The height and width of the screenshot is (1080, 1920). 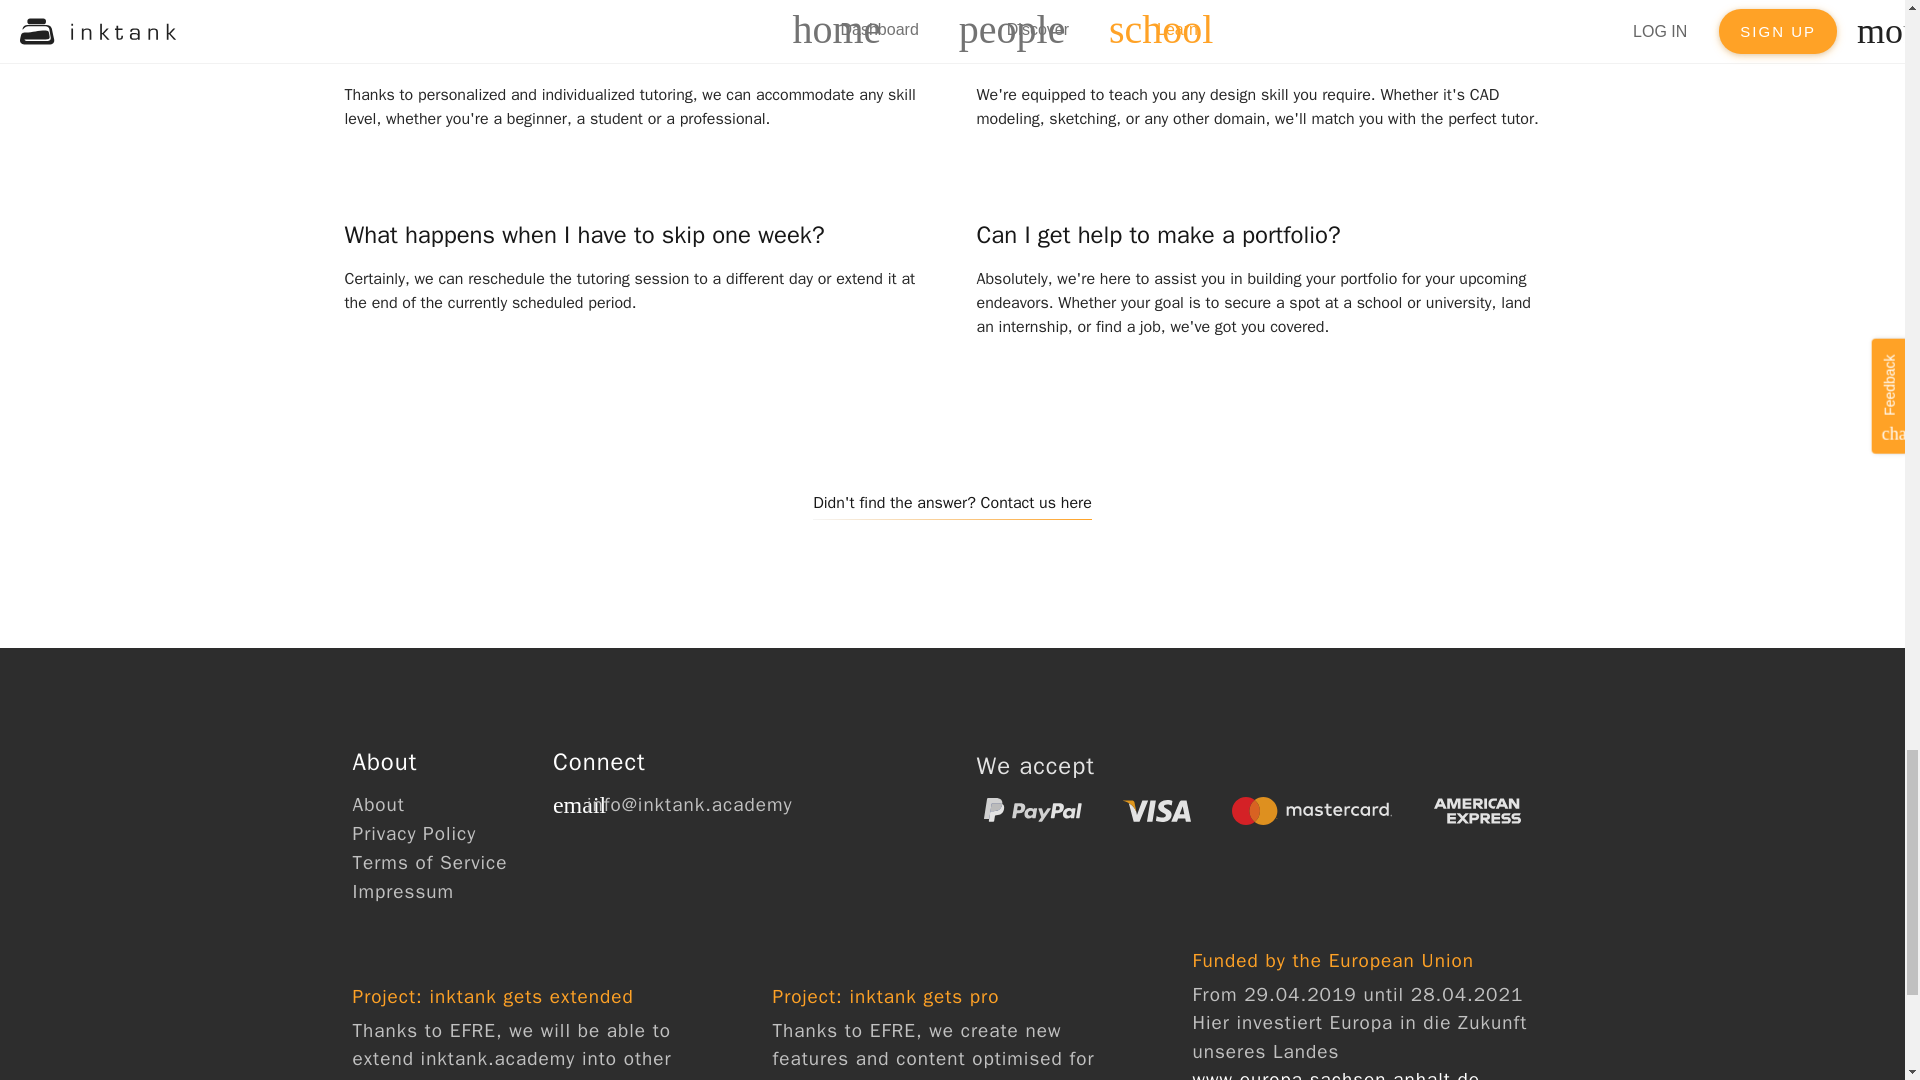 What do you see at coordinates (656, 846) in the screenshot?
I see `Youtube` at bounding box center [656, 846].